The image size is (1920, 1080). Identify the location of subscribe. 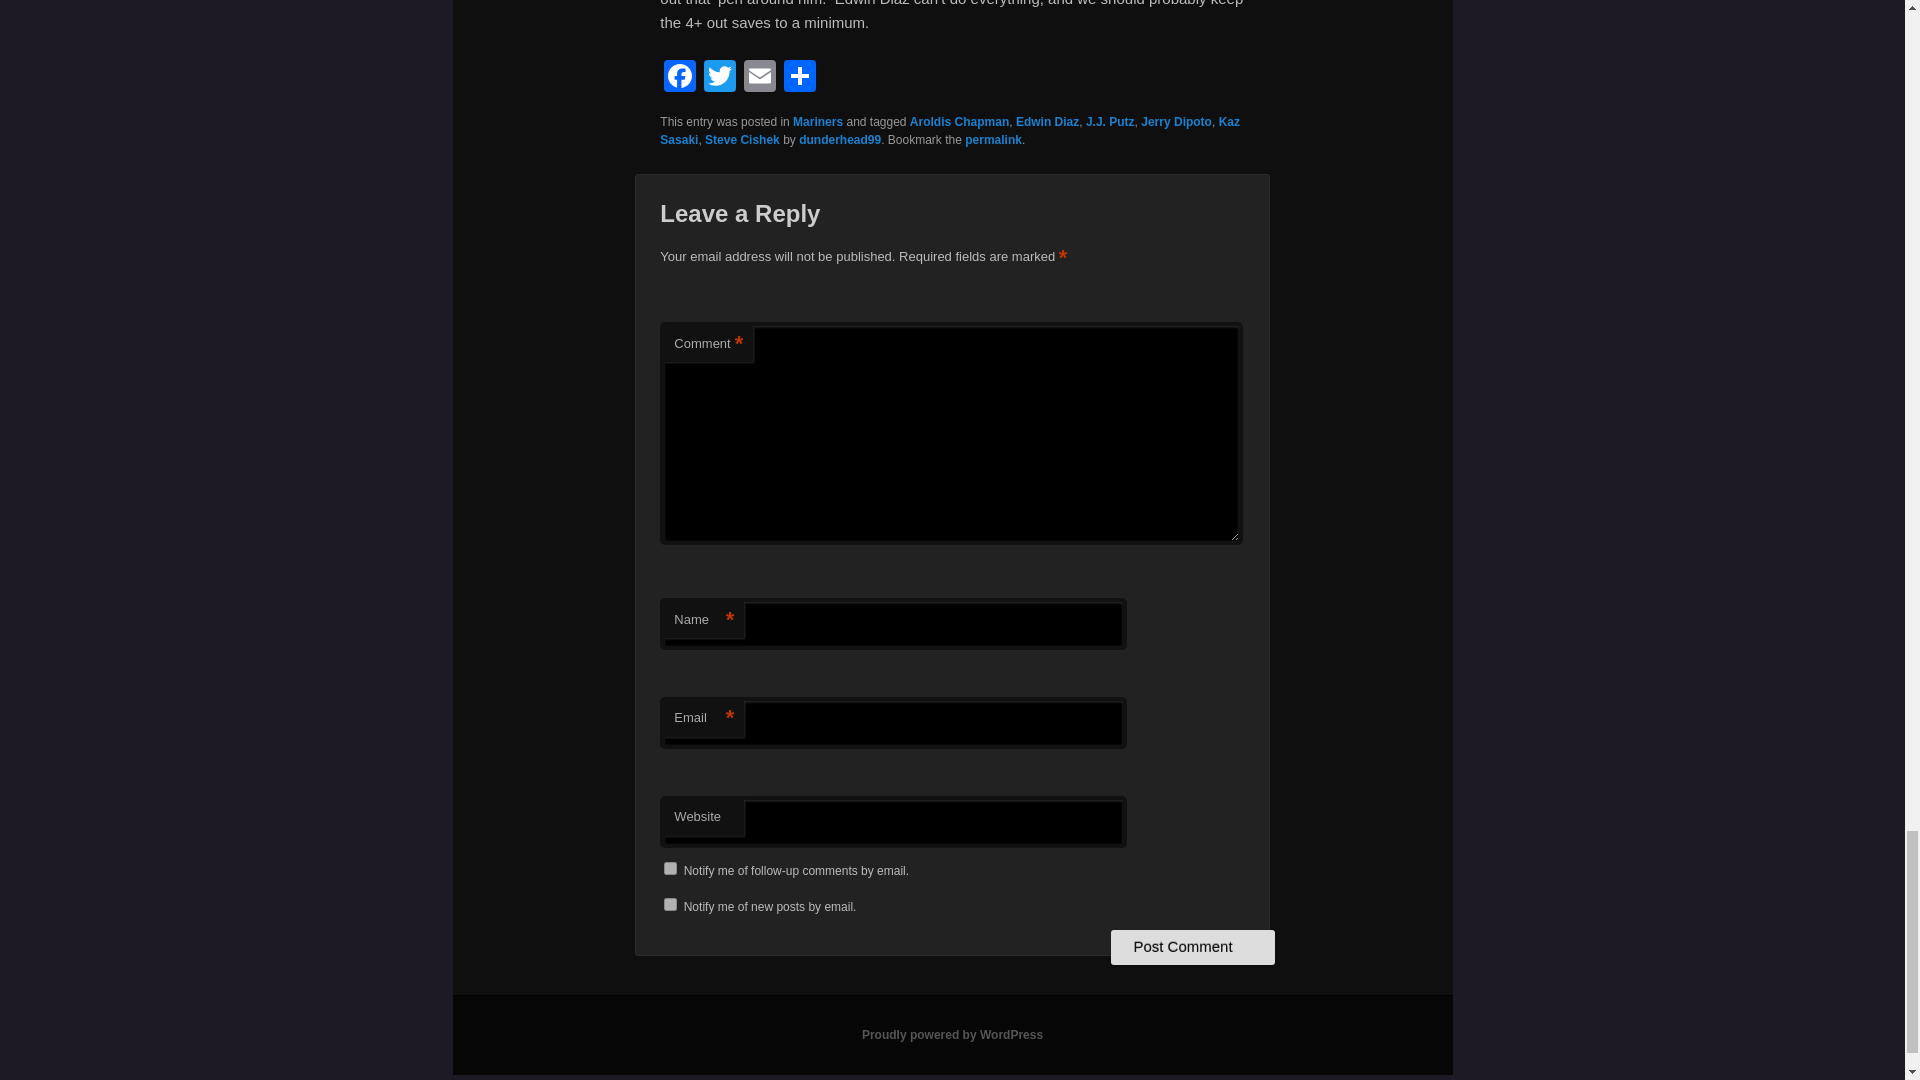
(670, 904).